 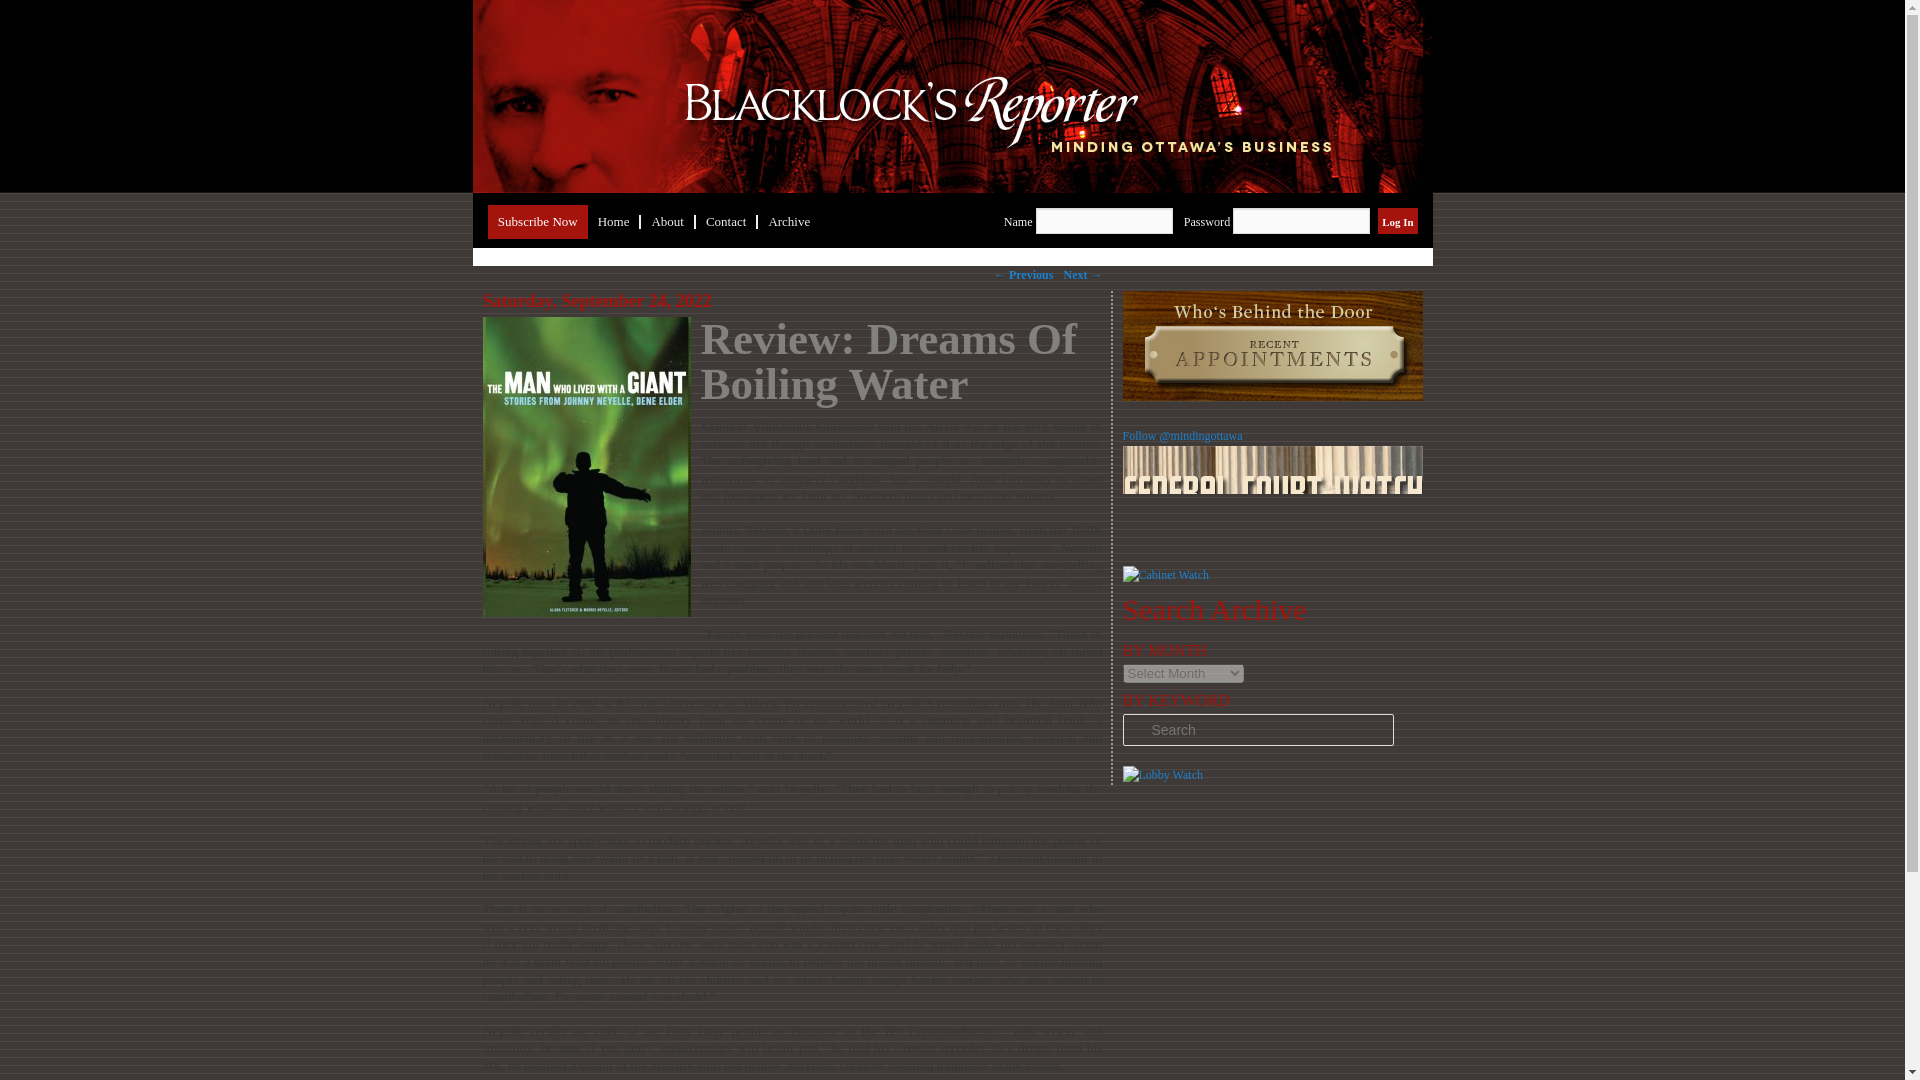 I want to click on Saturday, September 24, 2022, so click(x=596, y=300).